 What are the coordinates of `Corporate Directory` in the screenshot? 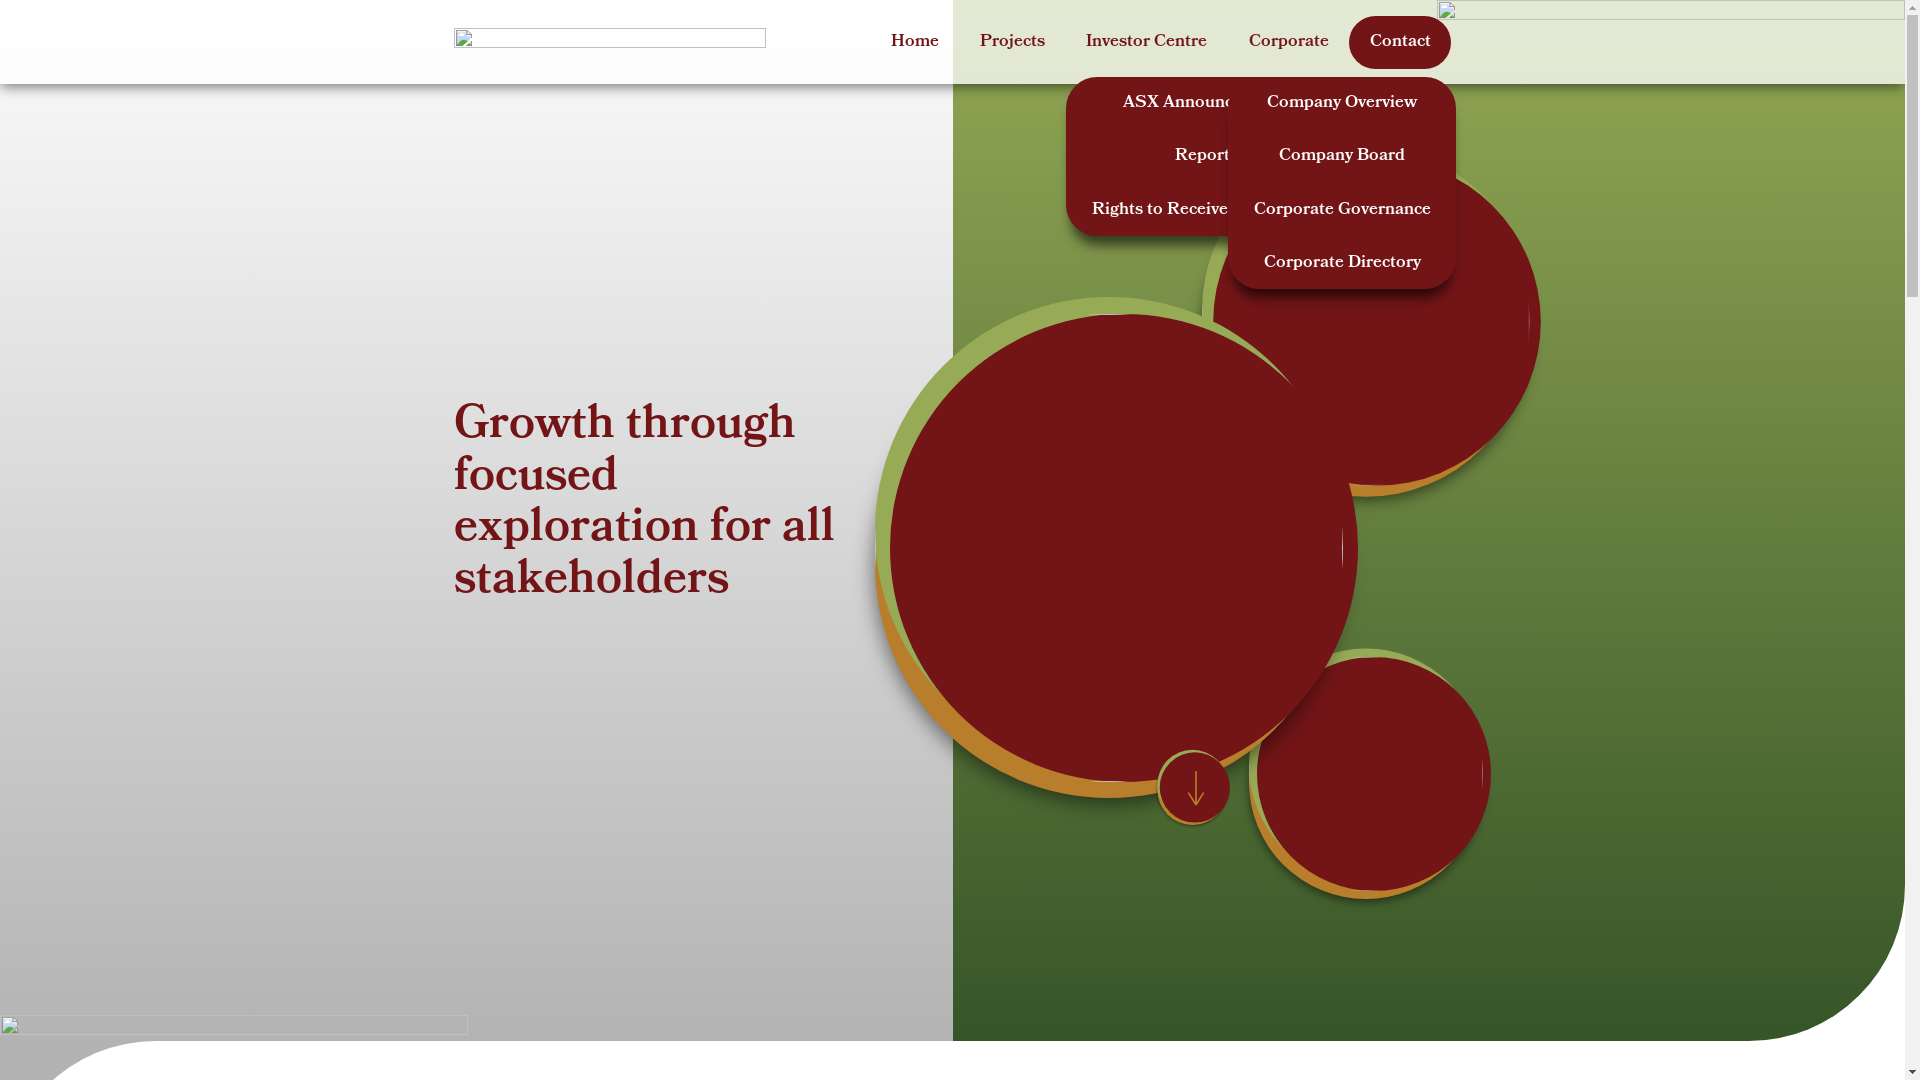 It's located at (1342, 262).